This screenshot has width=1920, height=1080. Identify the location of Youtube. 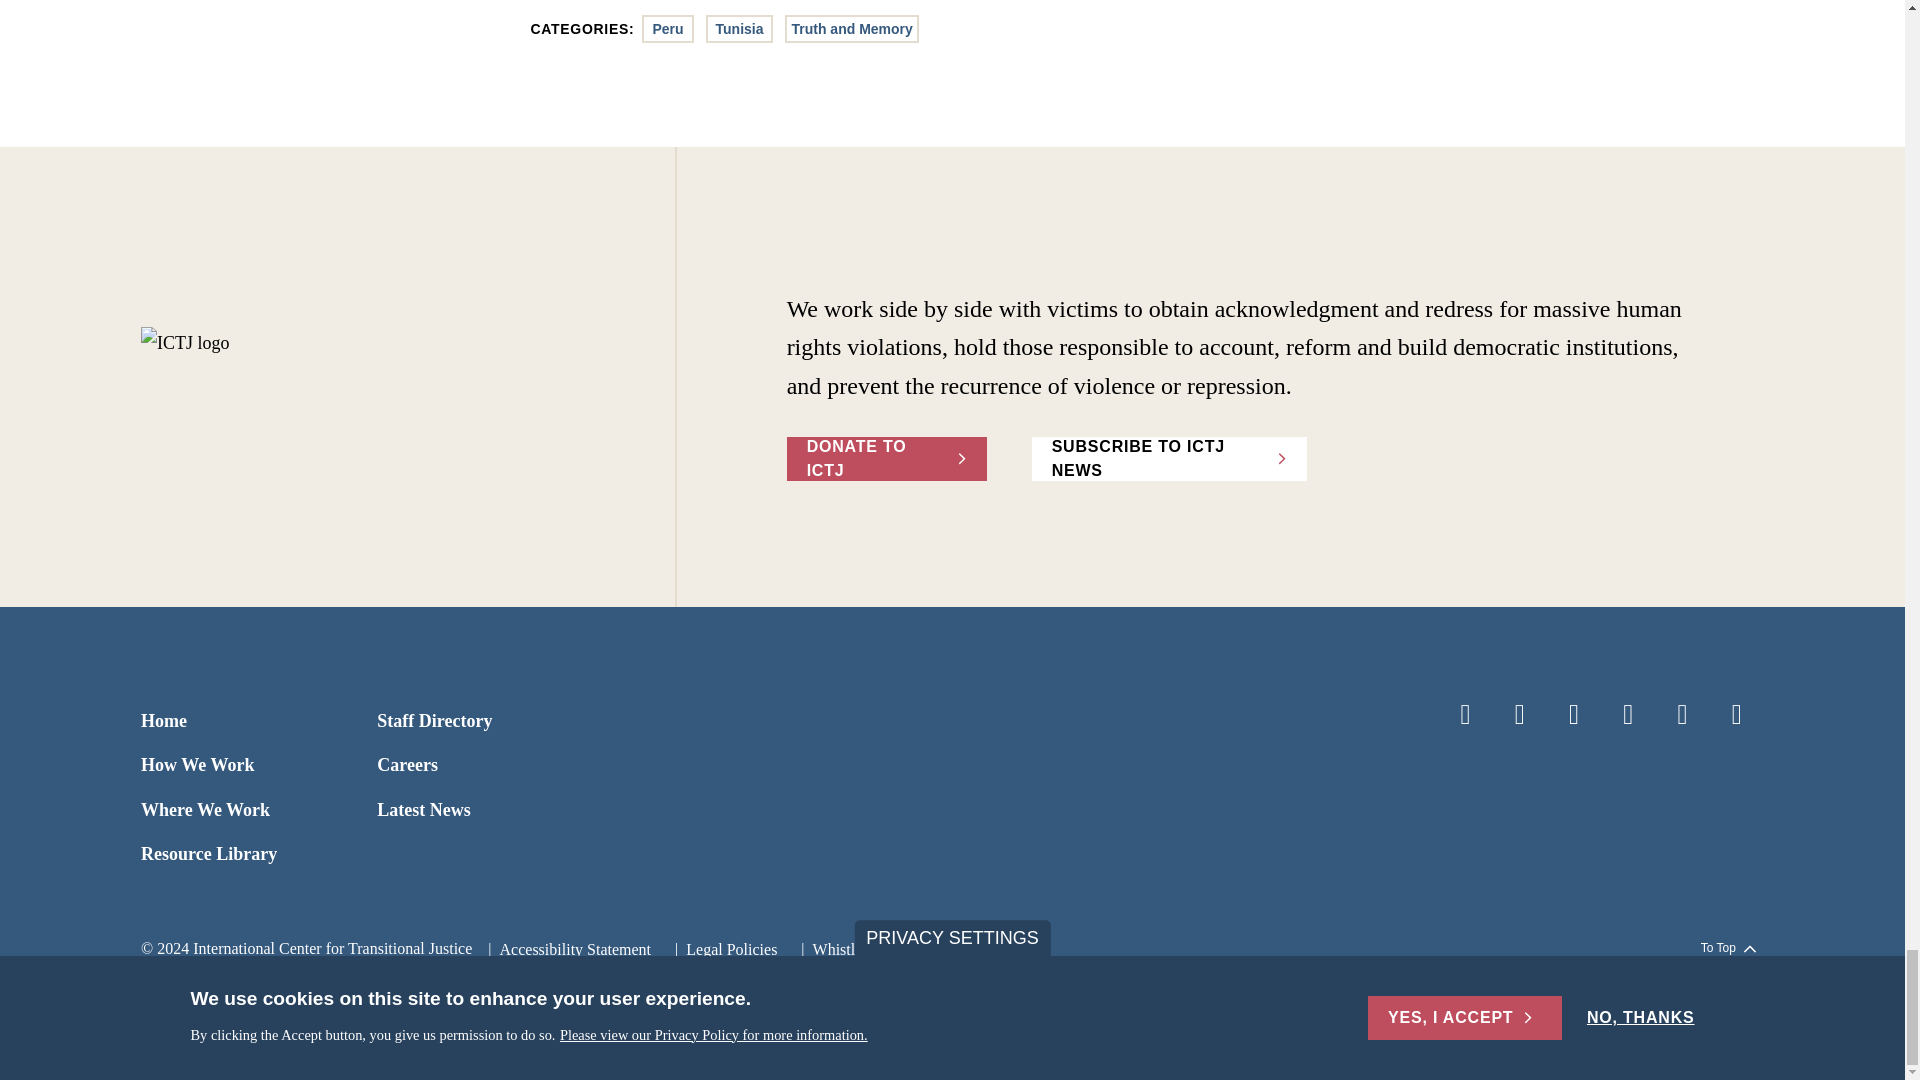
(1682, 714).